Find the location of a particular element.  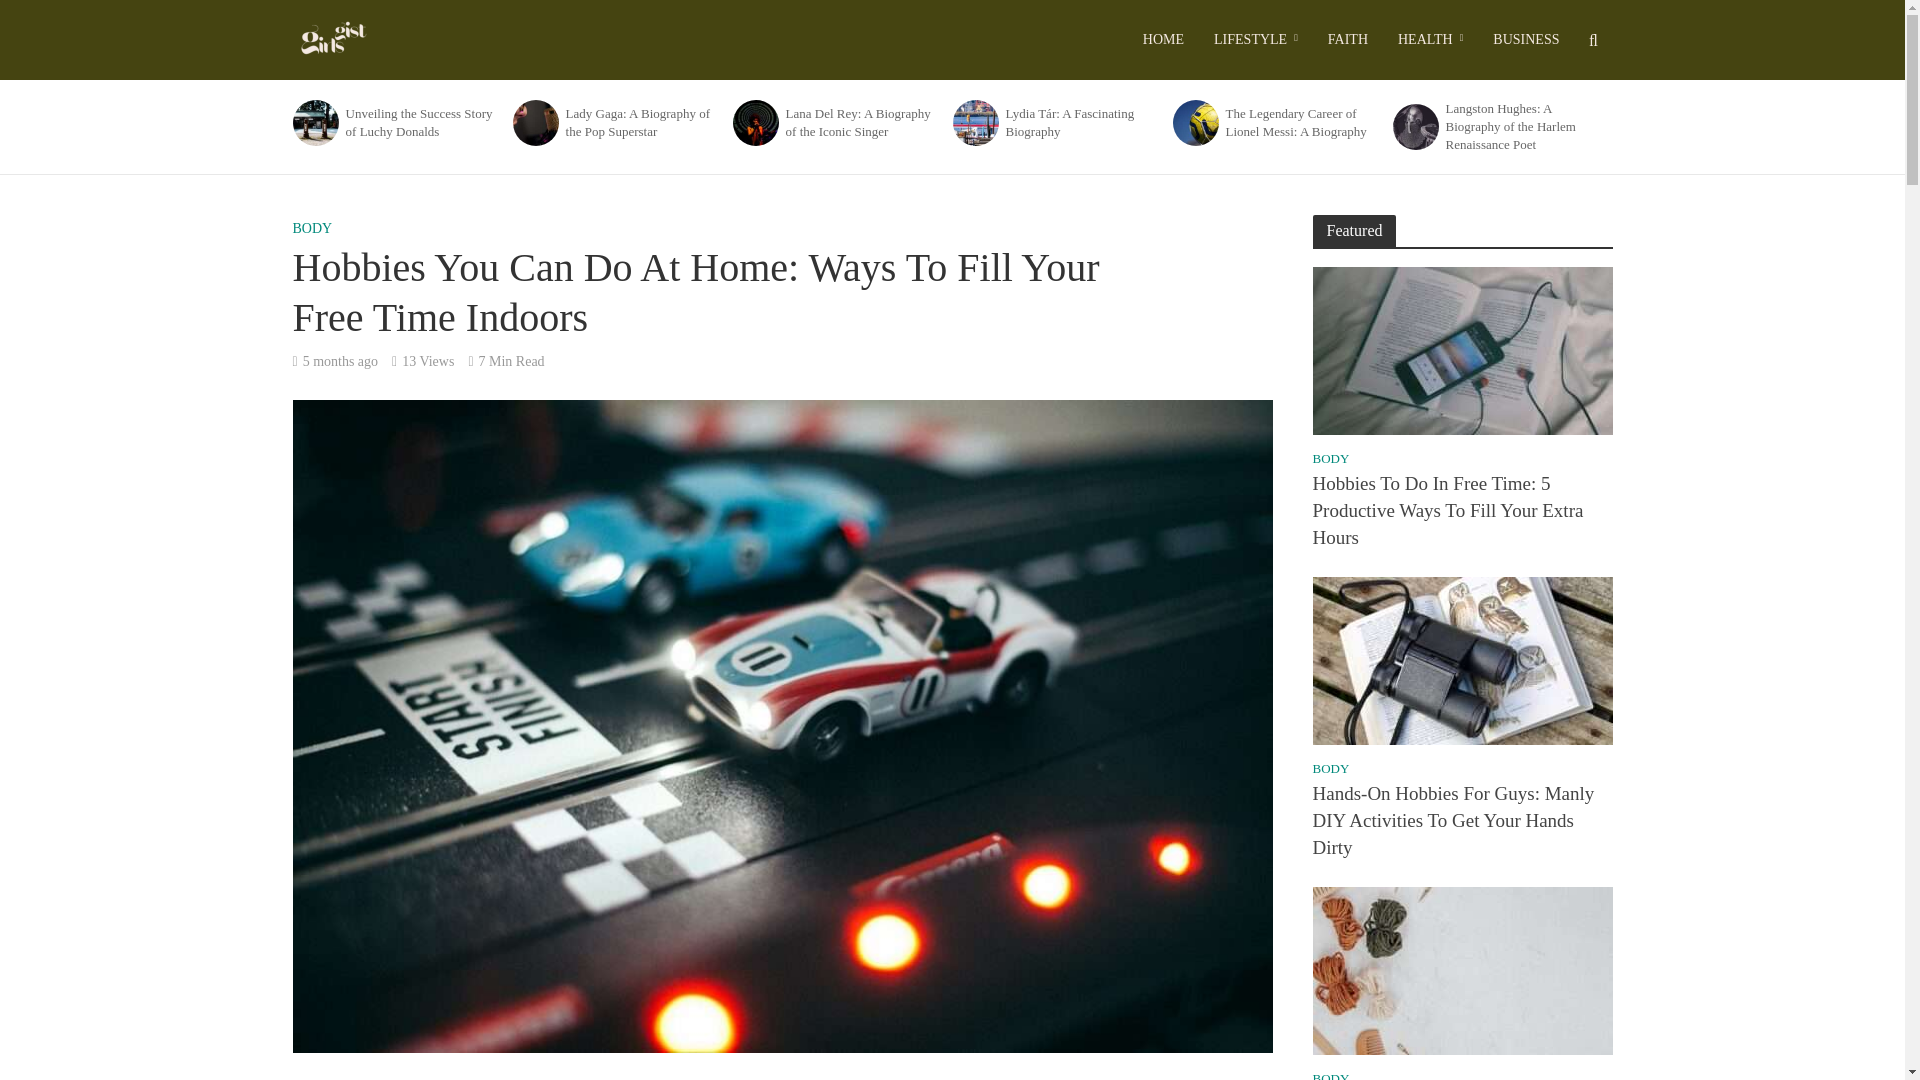

FAITH is located at coordinates (1348, 40).